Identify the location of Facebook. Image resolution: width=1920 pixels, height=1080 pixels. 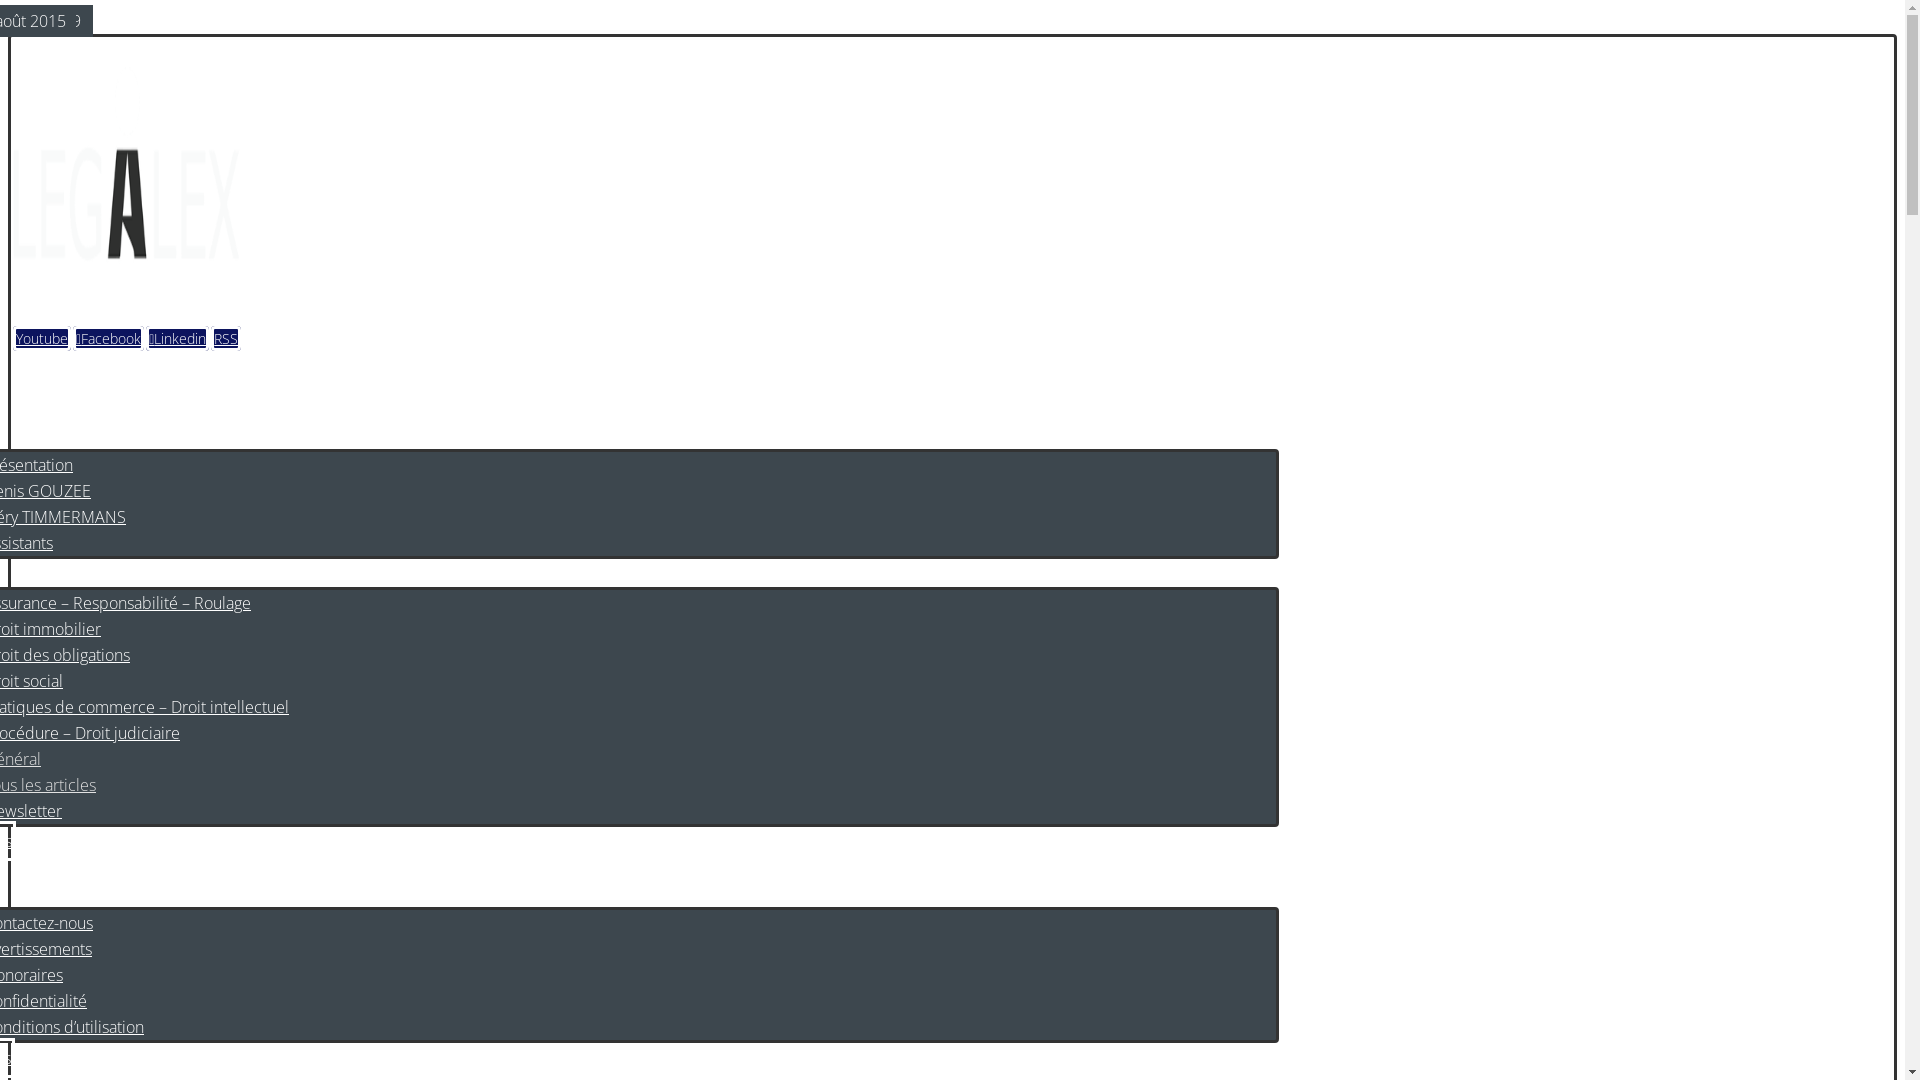
(108, 338).